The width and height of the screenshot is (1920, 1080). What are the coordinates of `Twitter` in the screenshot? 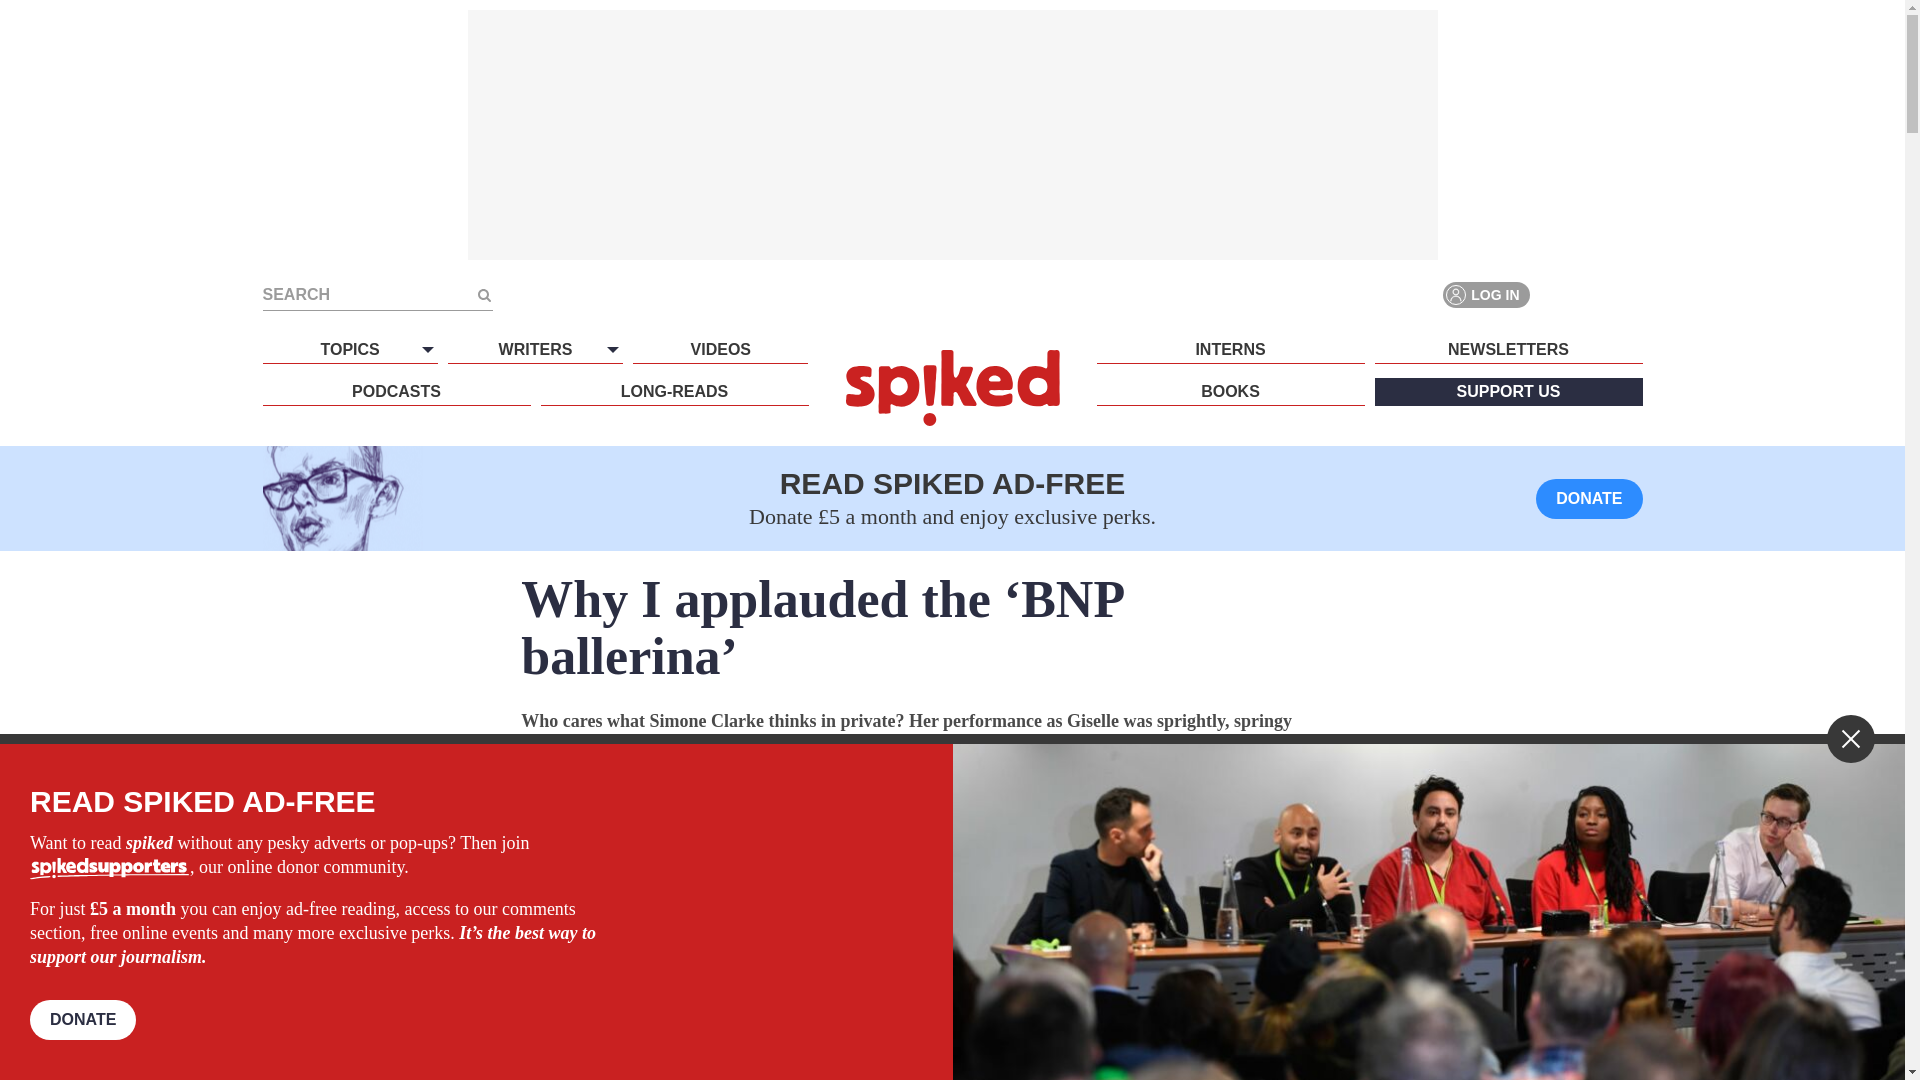 It's located at (1592, 294).